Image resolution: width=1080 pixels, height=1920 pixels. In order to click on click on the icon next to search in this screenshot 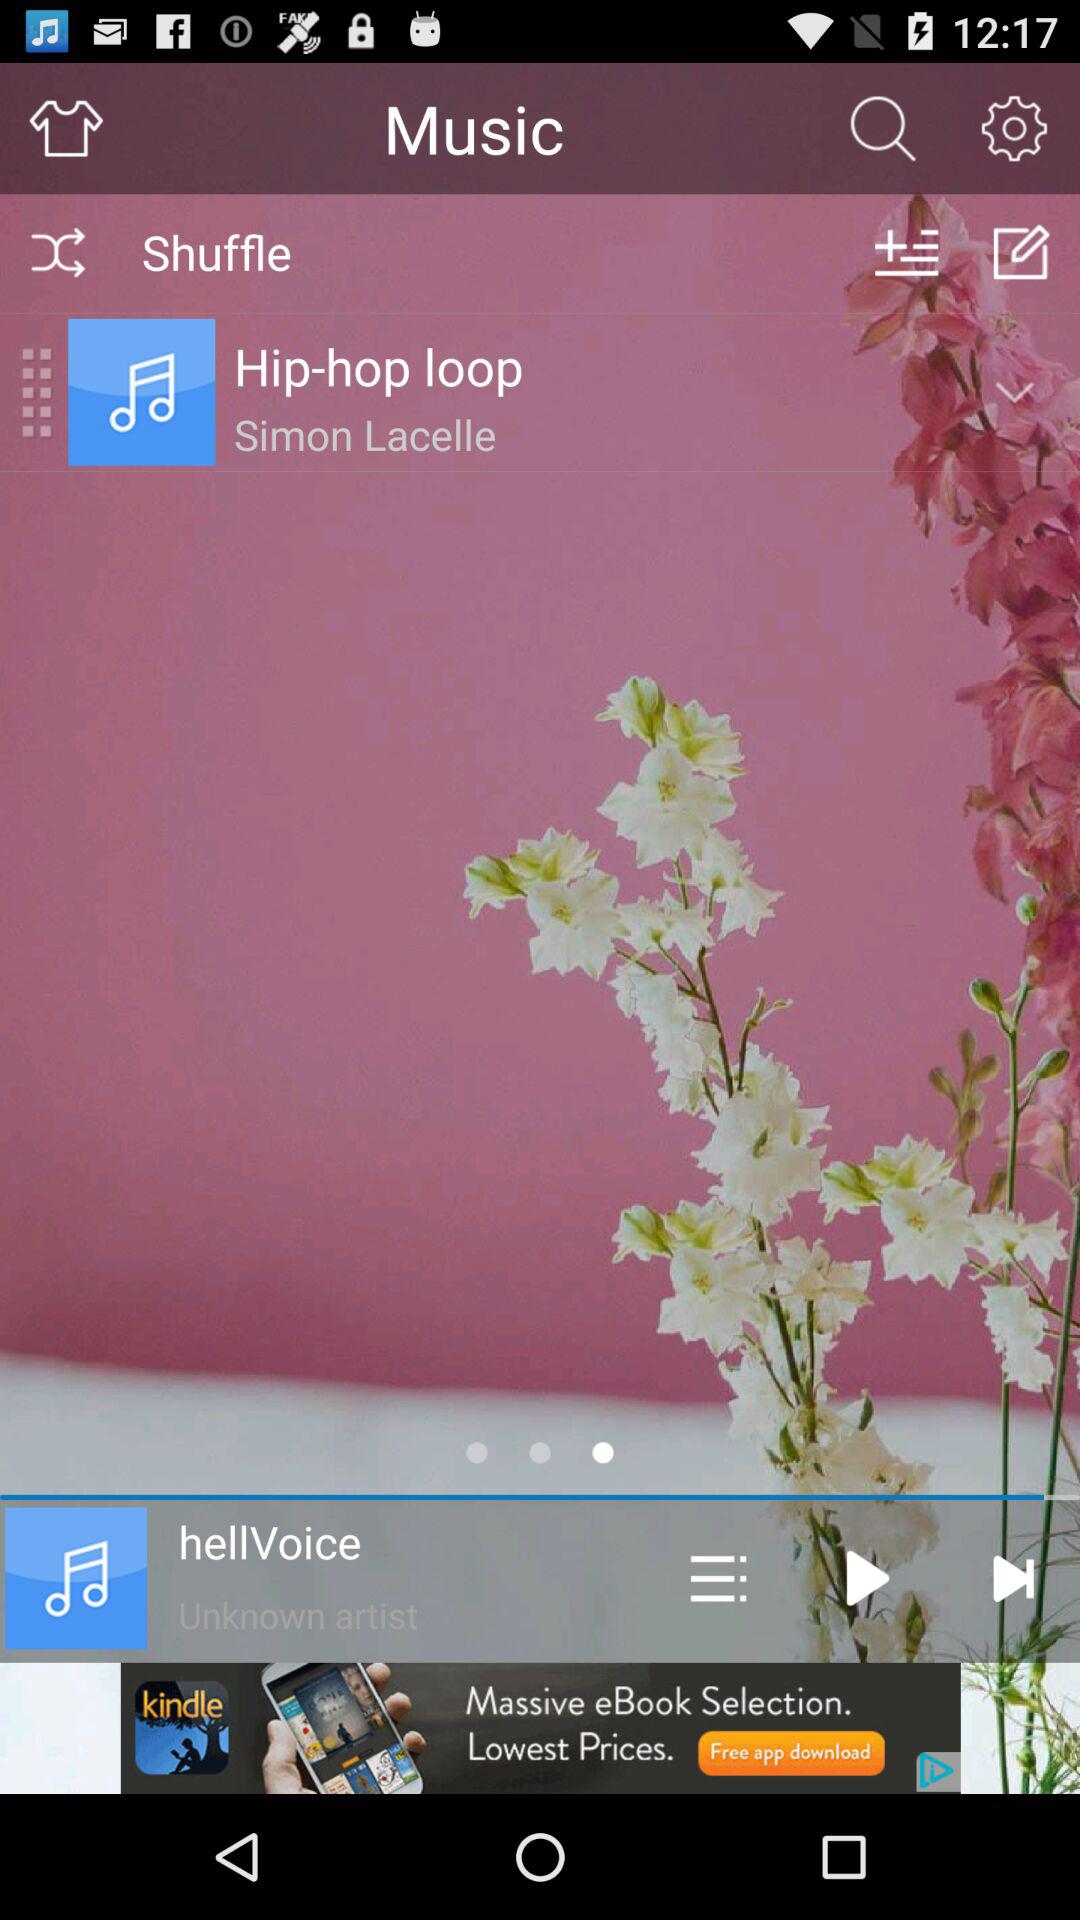, I will do `click(1014, 128)`.